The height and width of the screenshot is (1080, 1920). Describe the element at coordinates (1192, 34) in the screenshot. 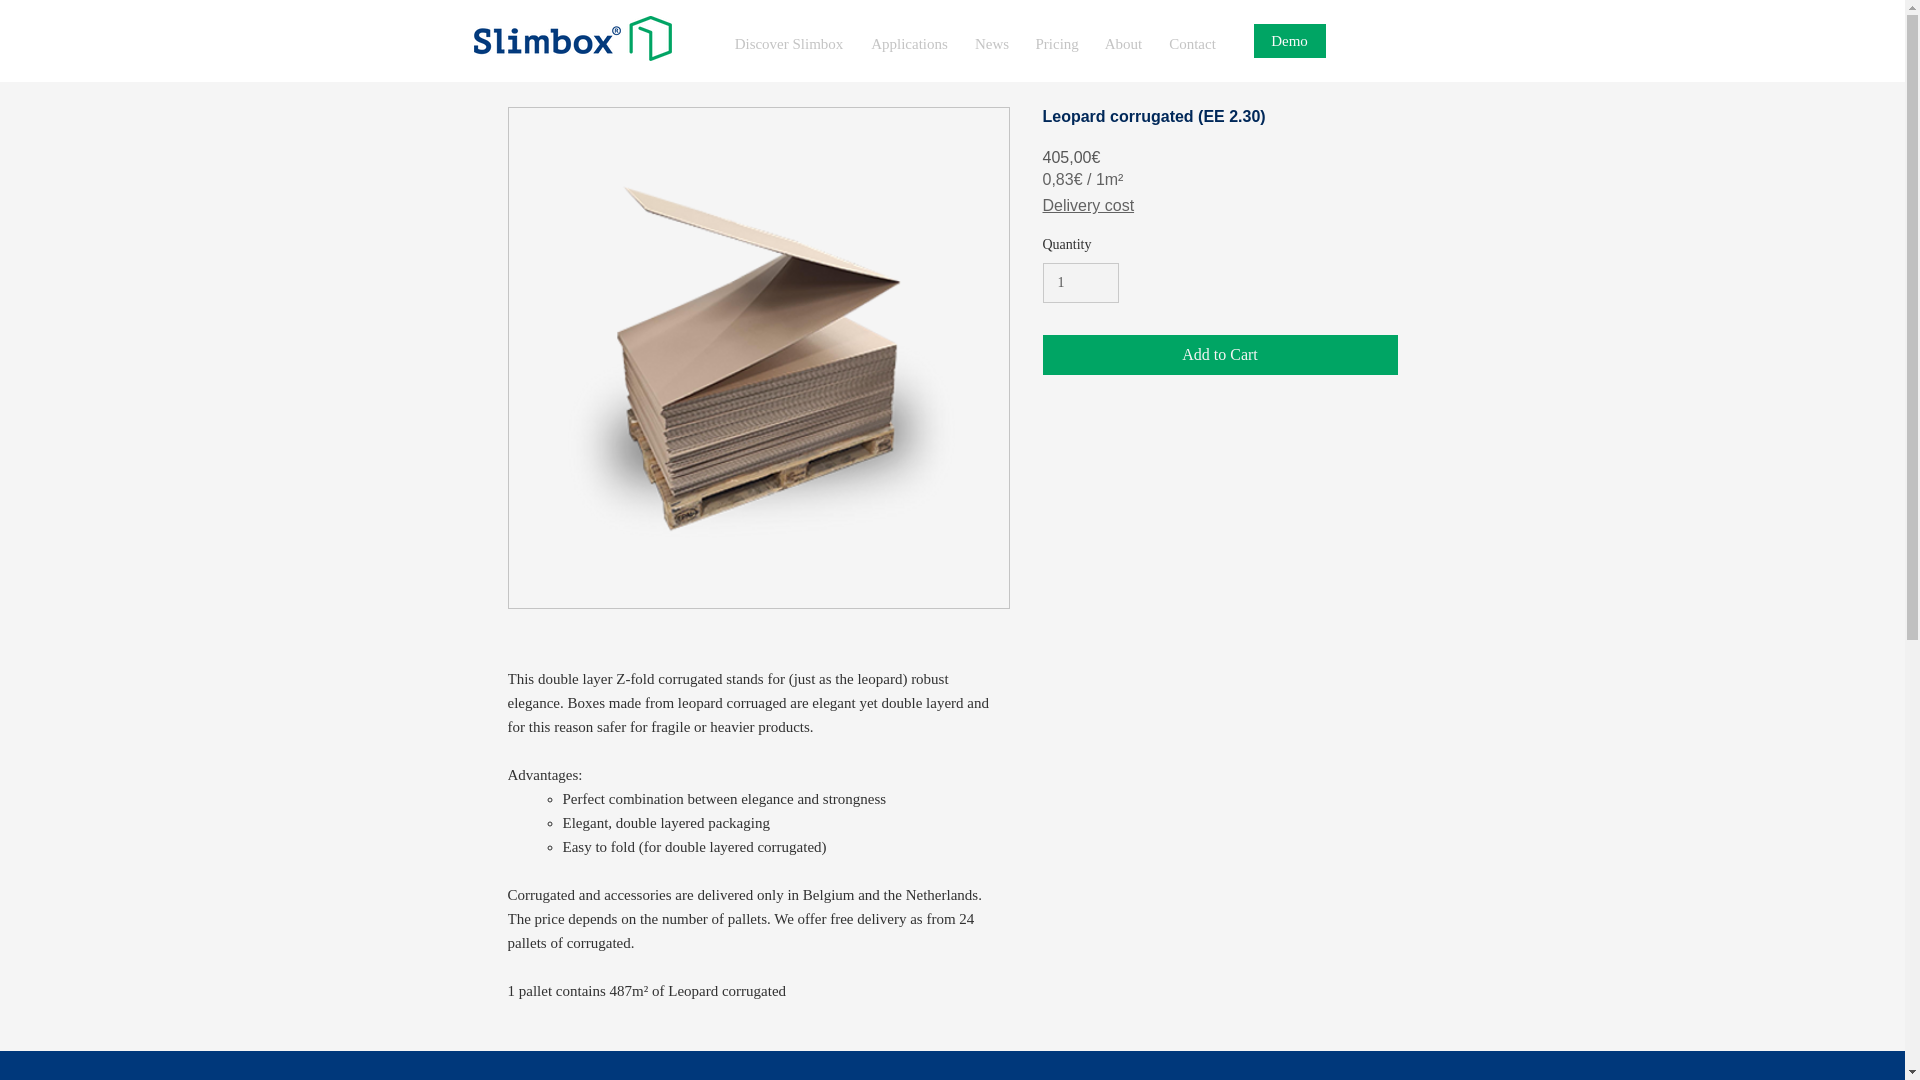

I see `Contact` at that location.